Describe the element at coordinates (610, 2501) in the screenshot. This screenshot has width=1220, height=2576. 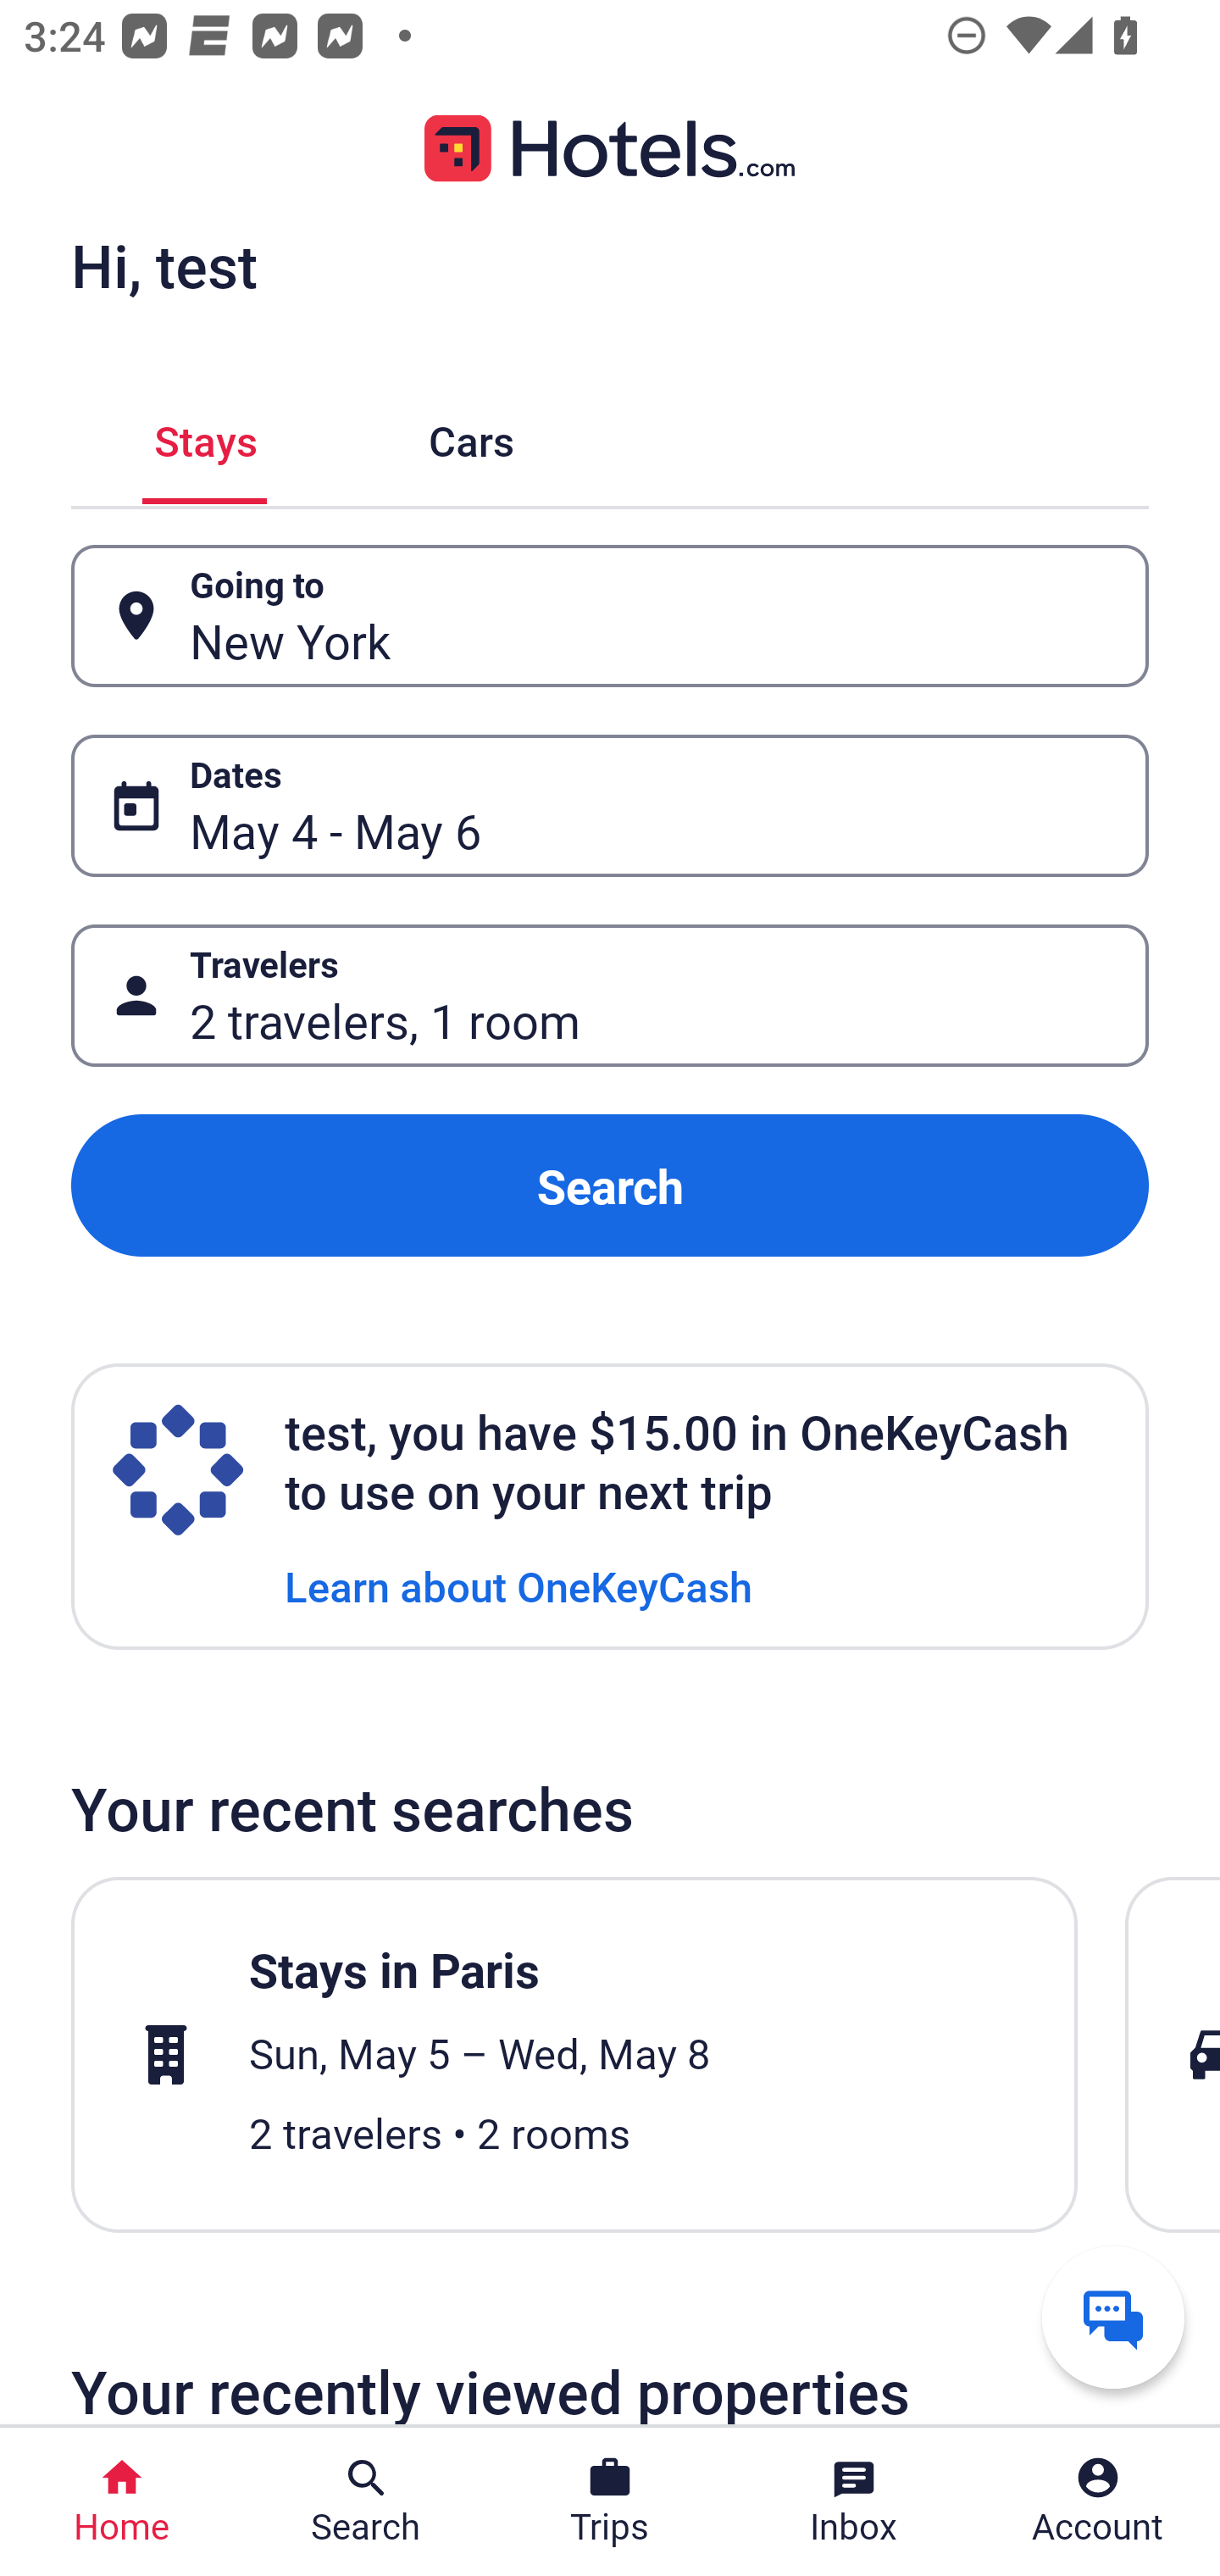
I see `Trips Trips Button` at that location.